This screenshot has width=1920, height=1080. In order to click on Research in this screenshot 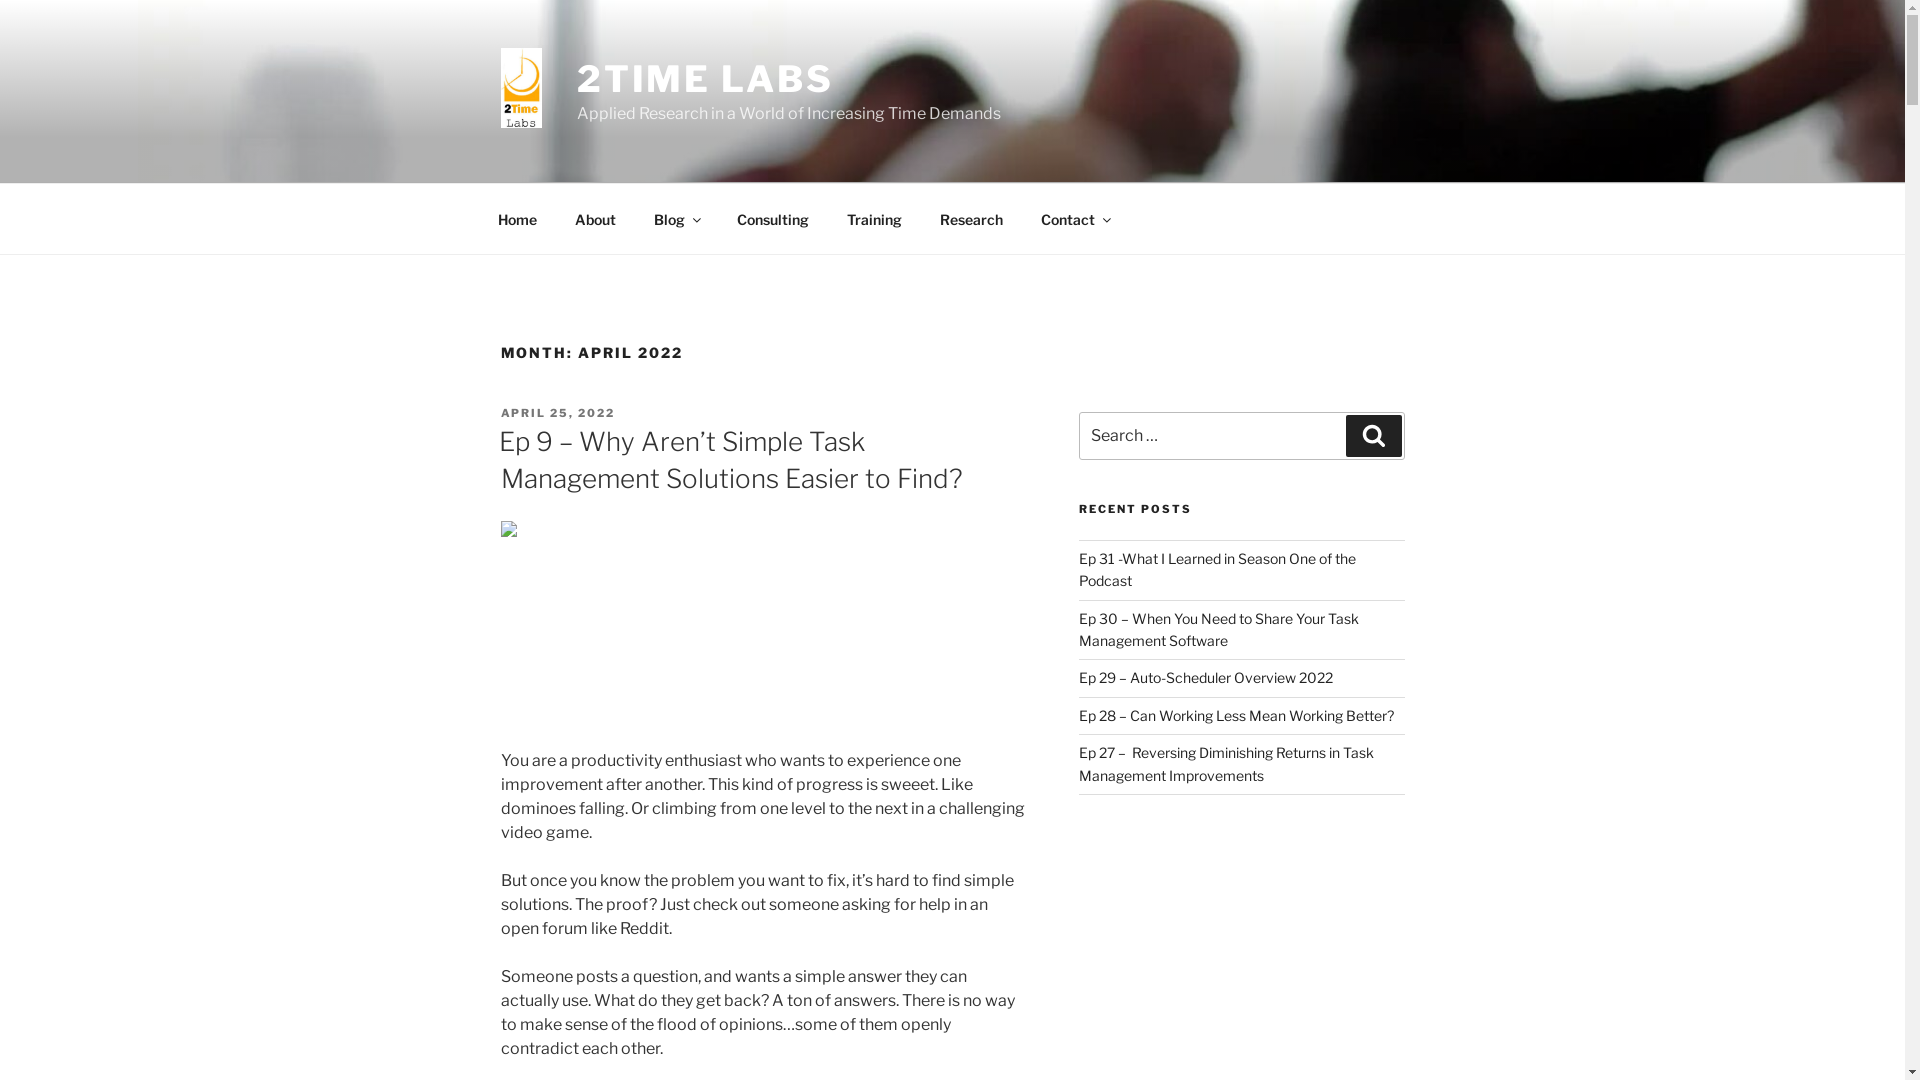, I will do `click(971, 218)`.